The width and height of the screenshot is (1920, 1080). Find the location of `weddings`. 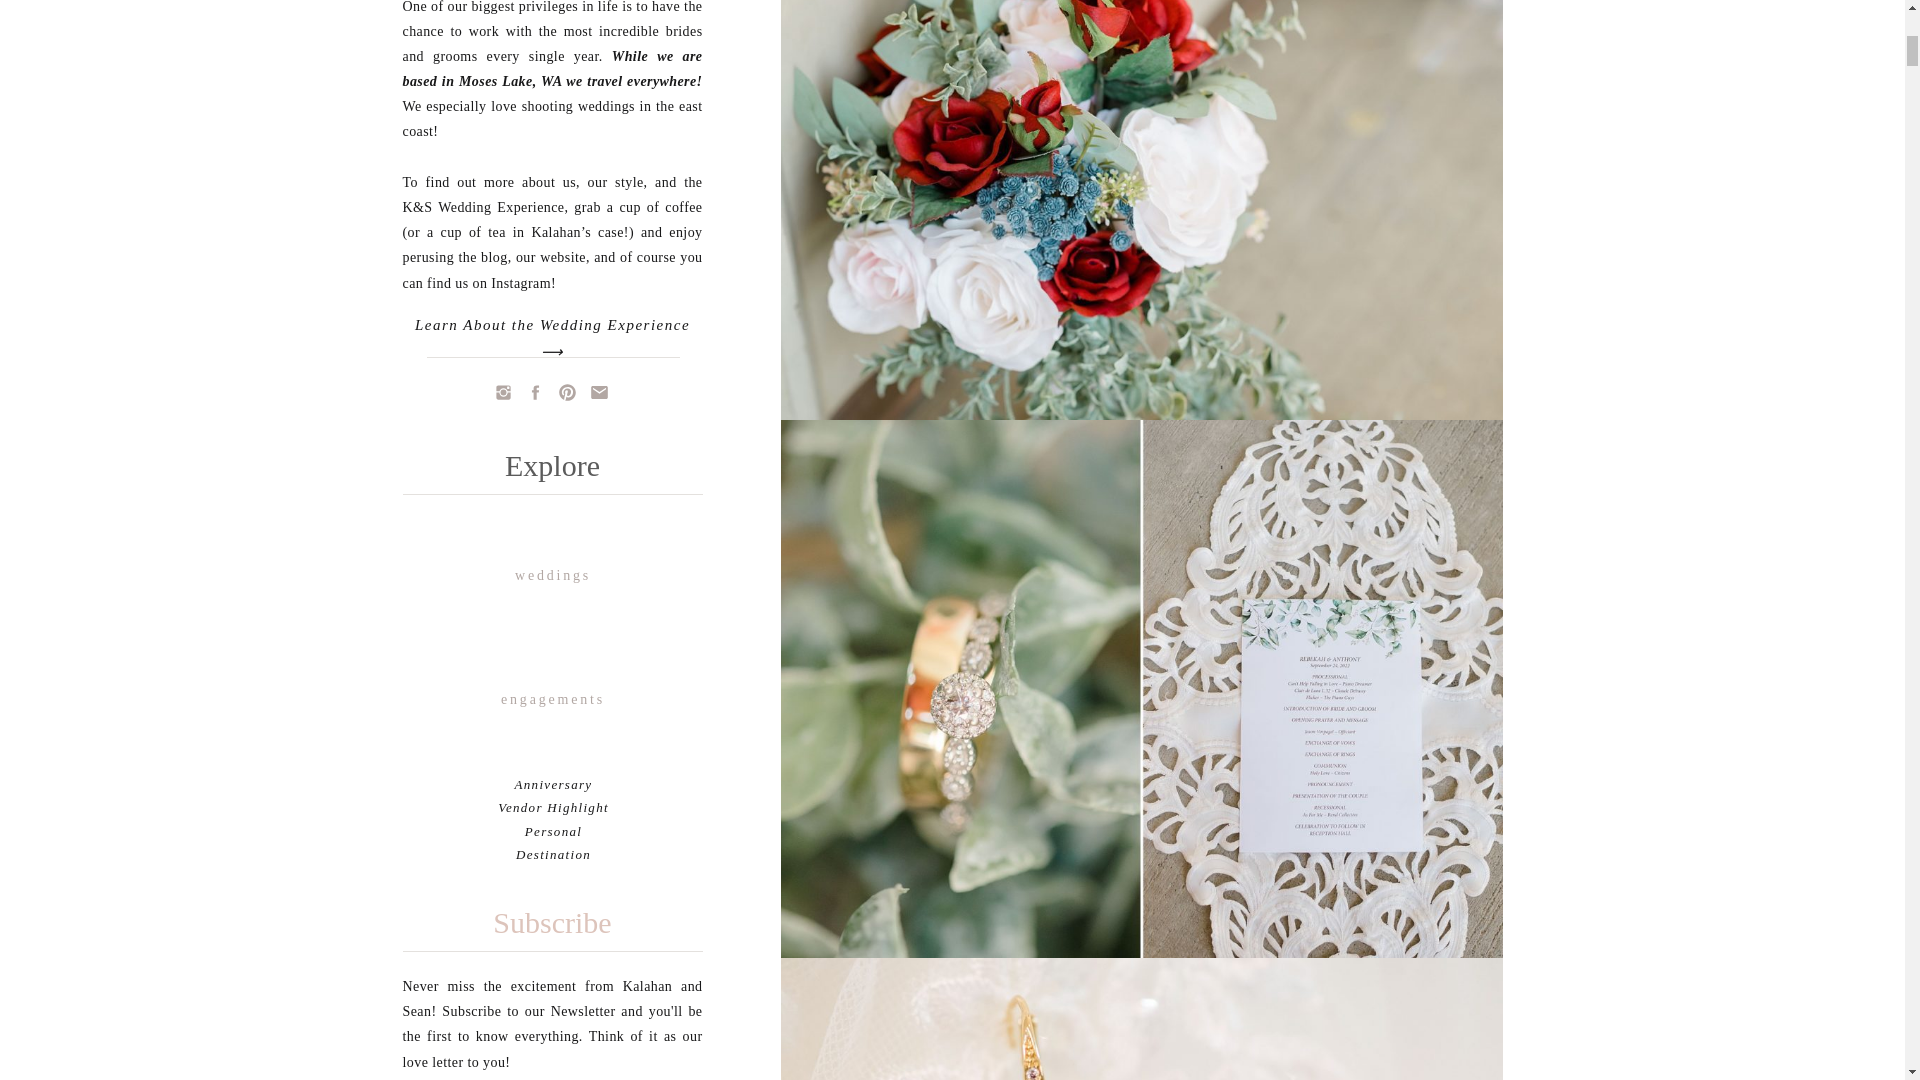

weddings is located at coordinates (554, 576).